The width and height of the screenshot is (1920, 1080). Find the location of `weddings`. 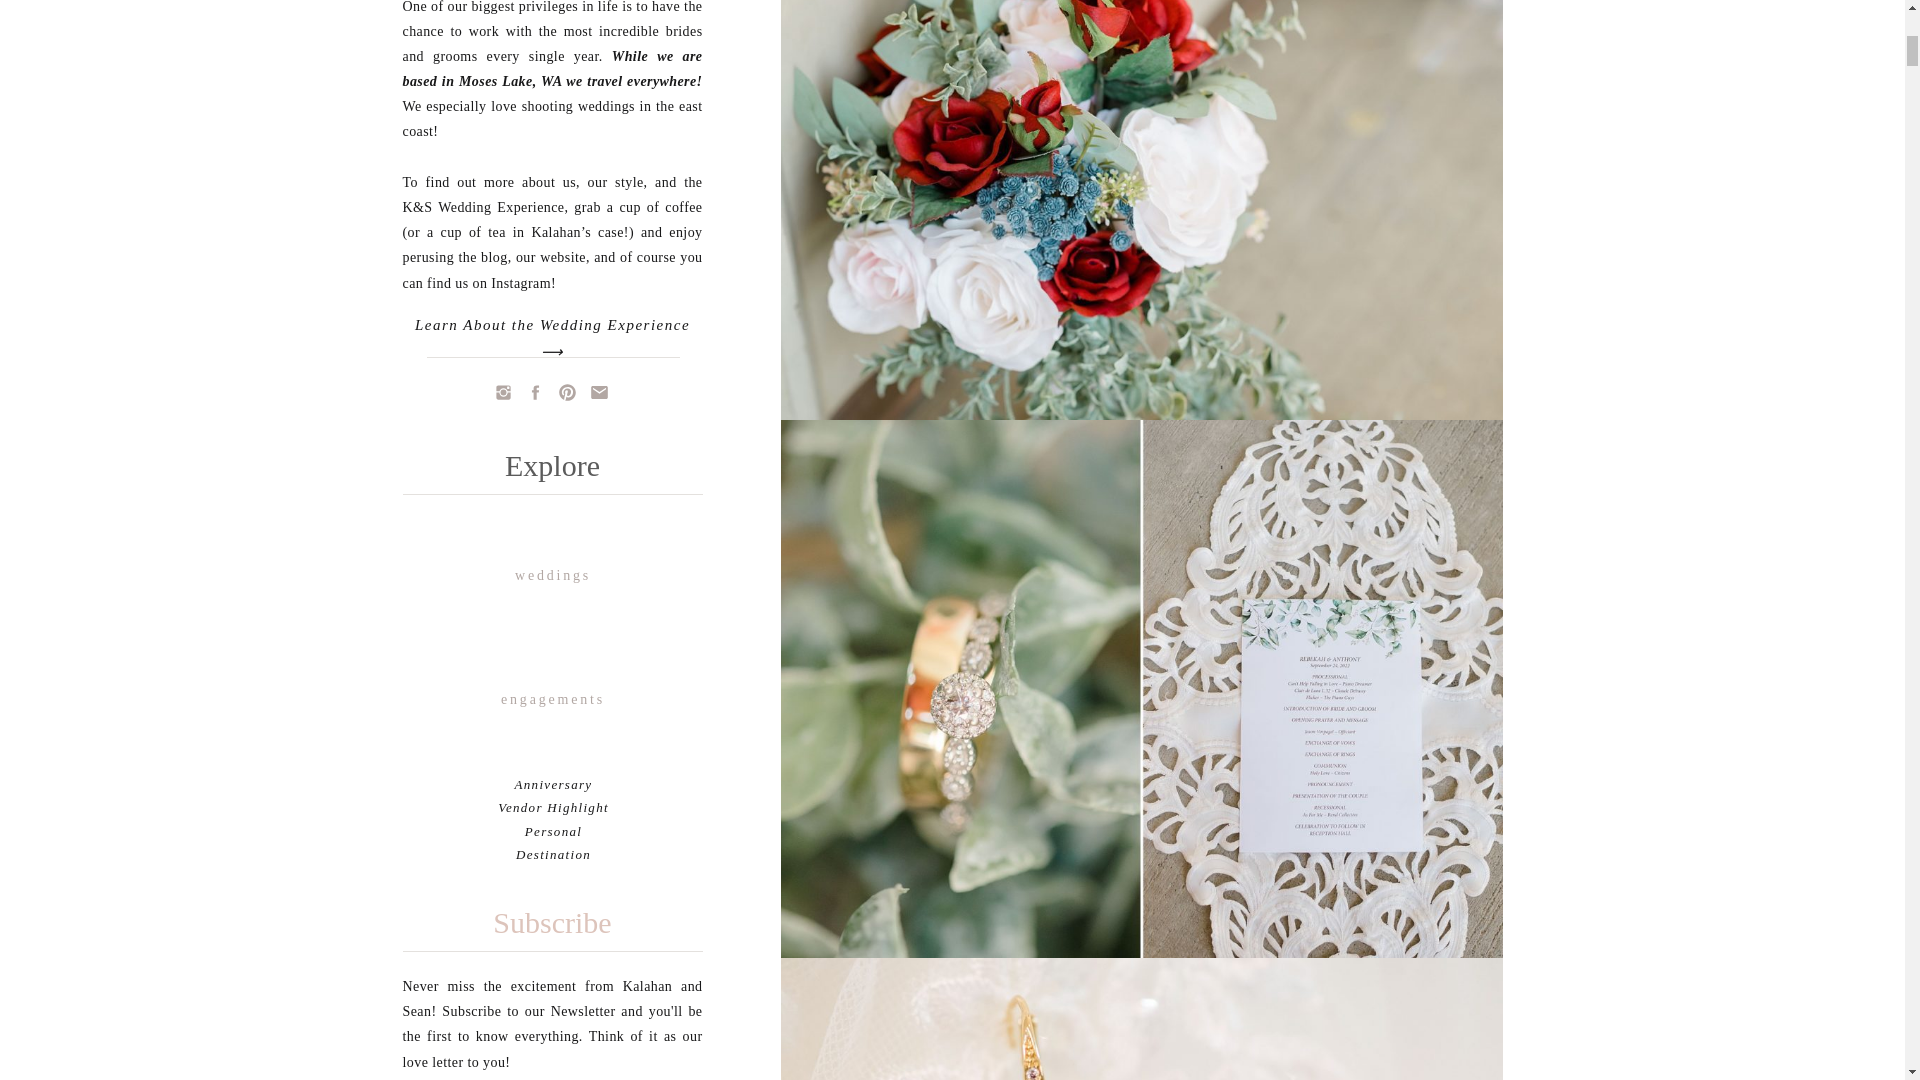

weddings is located at coordinates (554, 576).